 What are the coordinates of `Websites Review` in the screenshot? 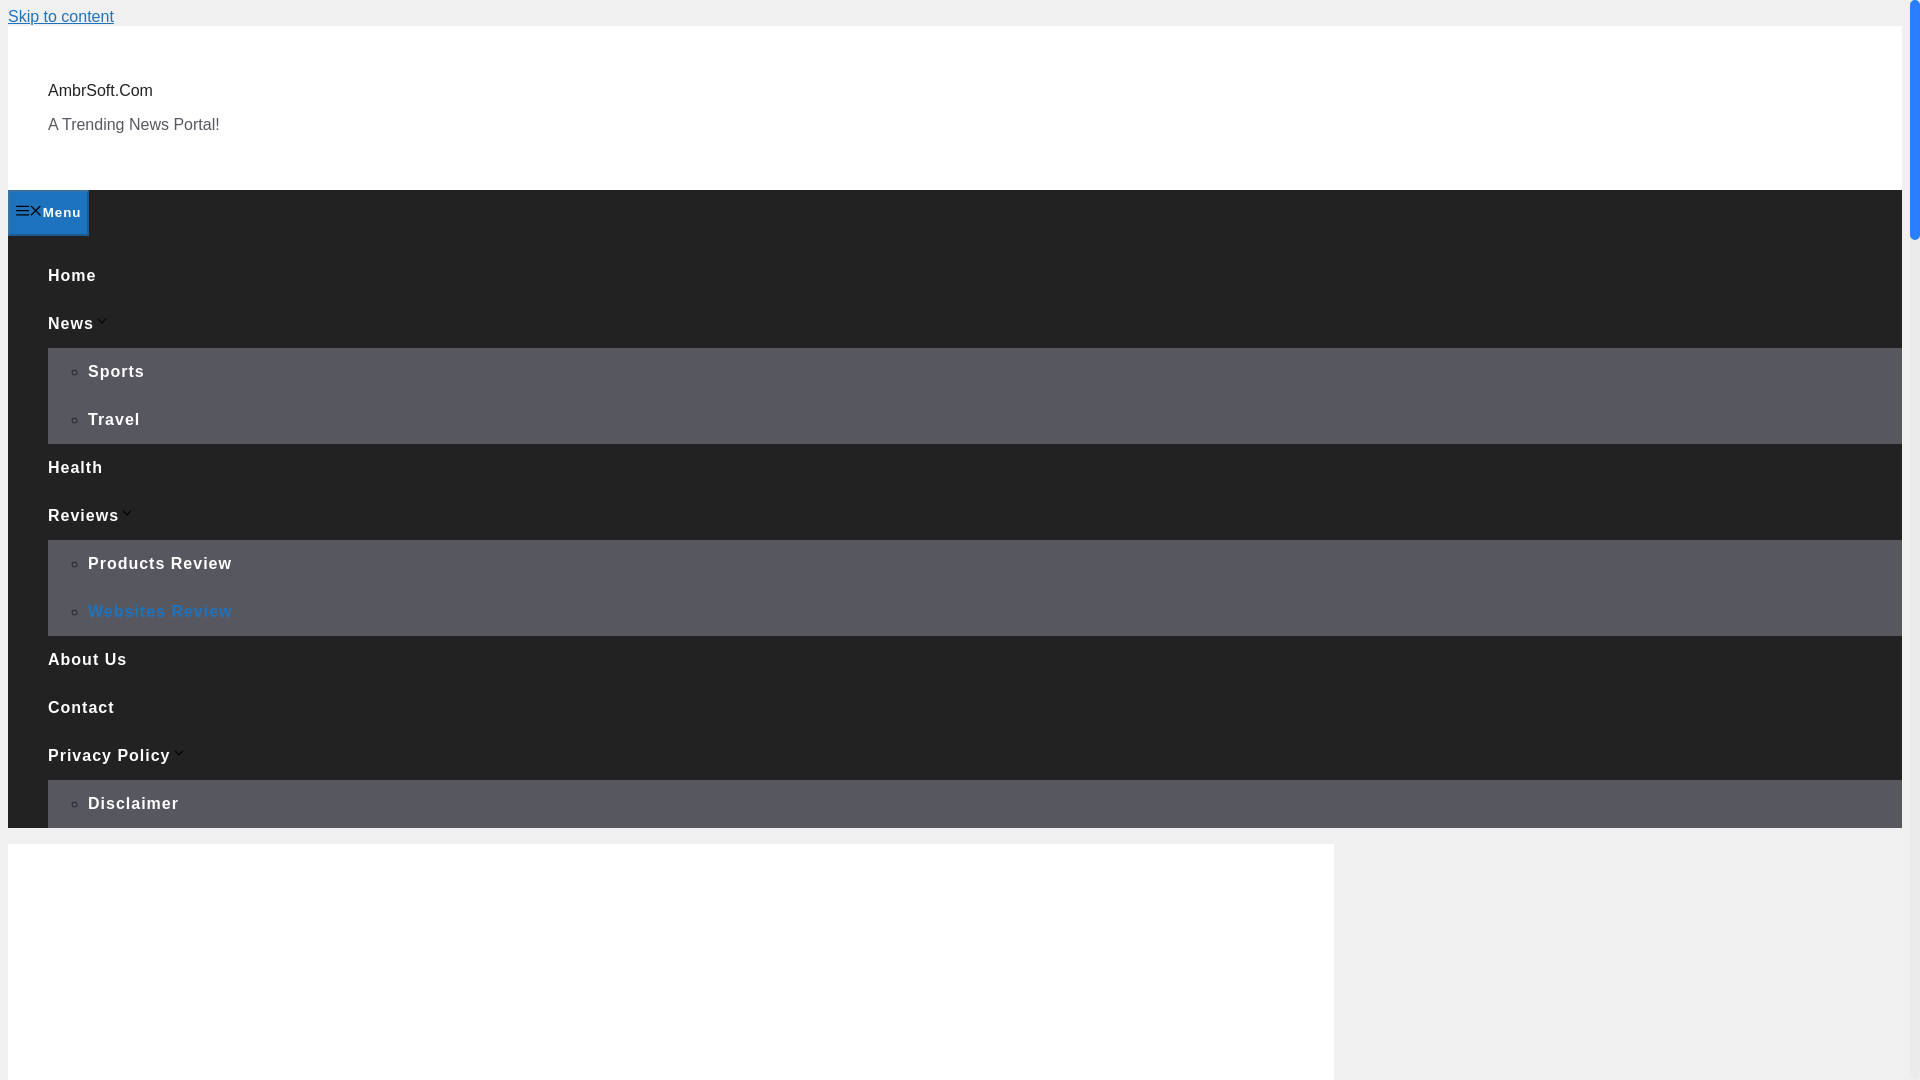 It's located at (160, 610).